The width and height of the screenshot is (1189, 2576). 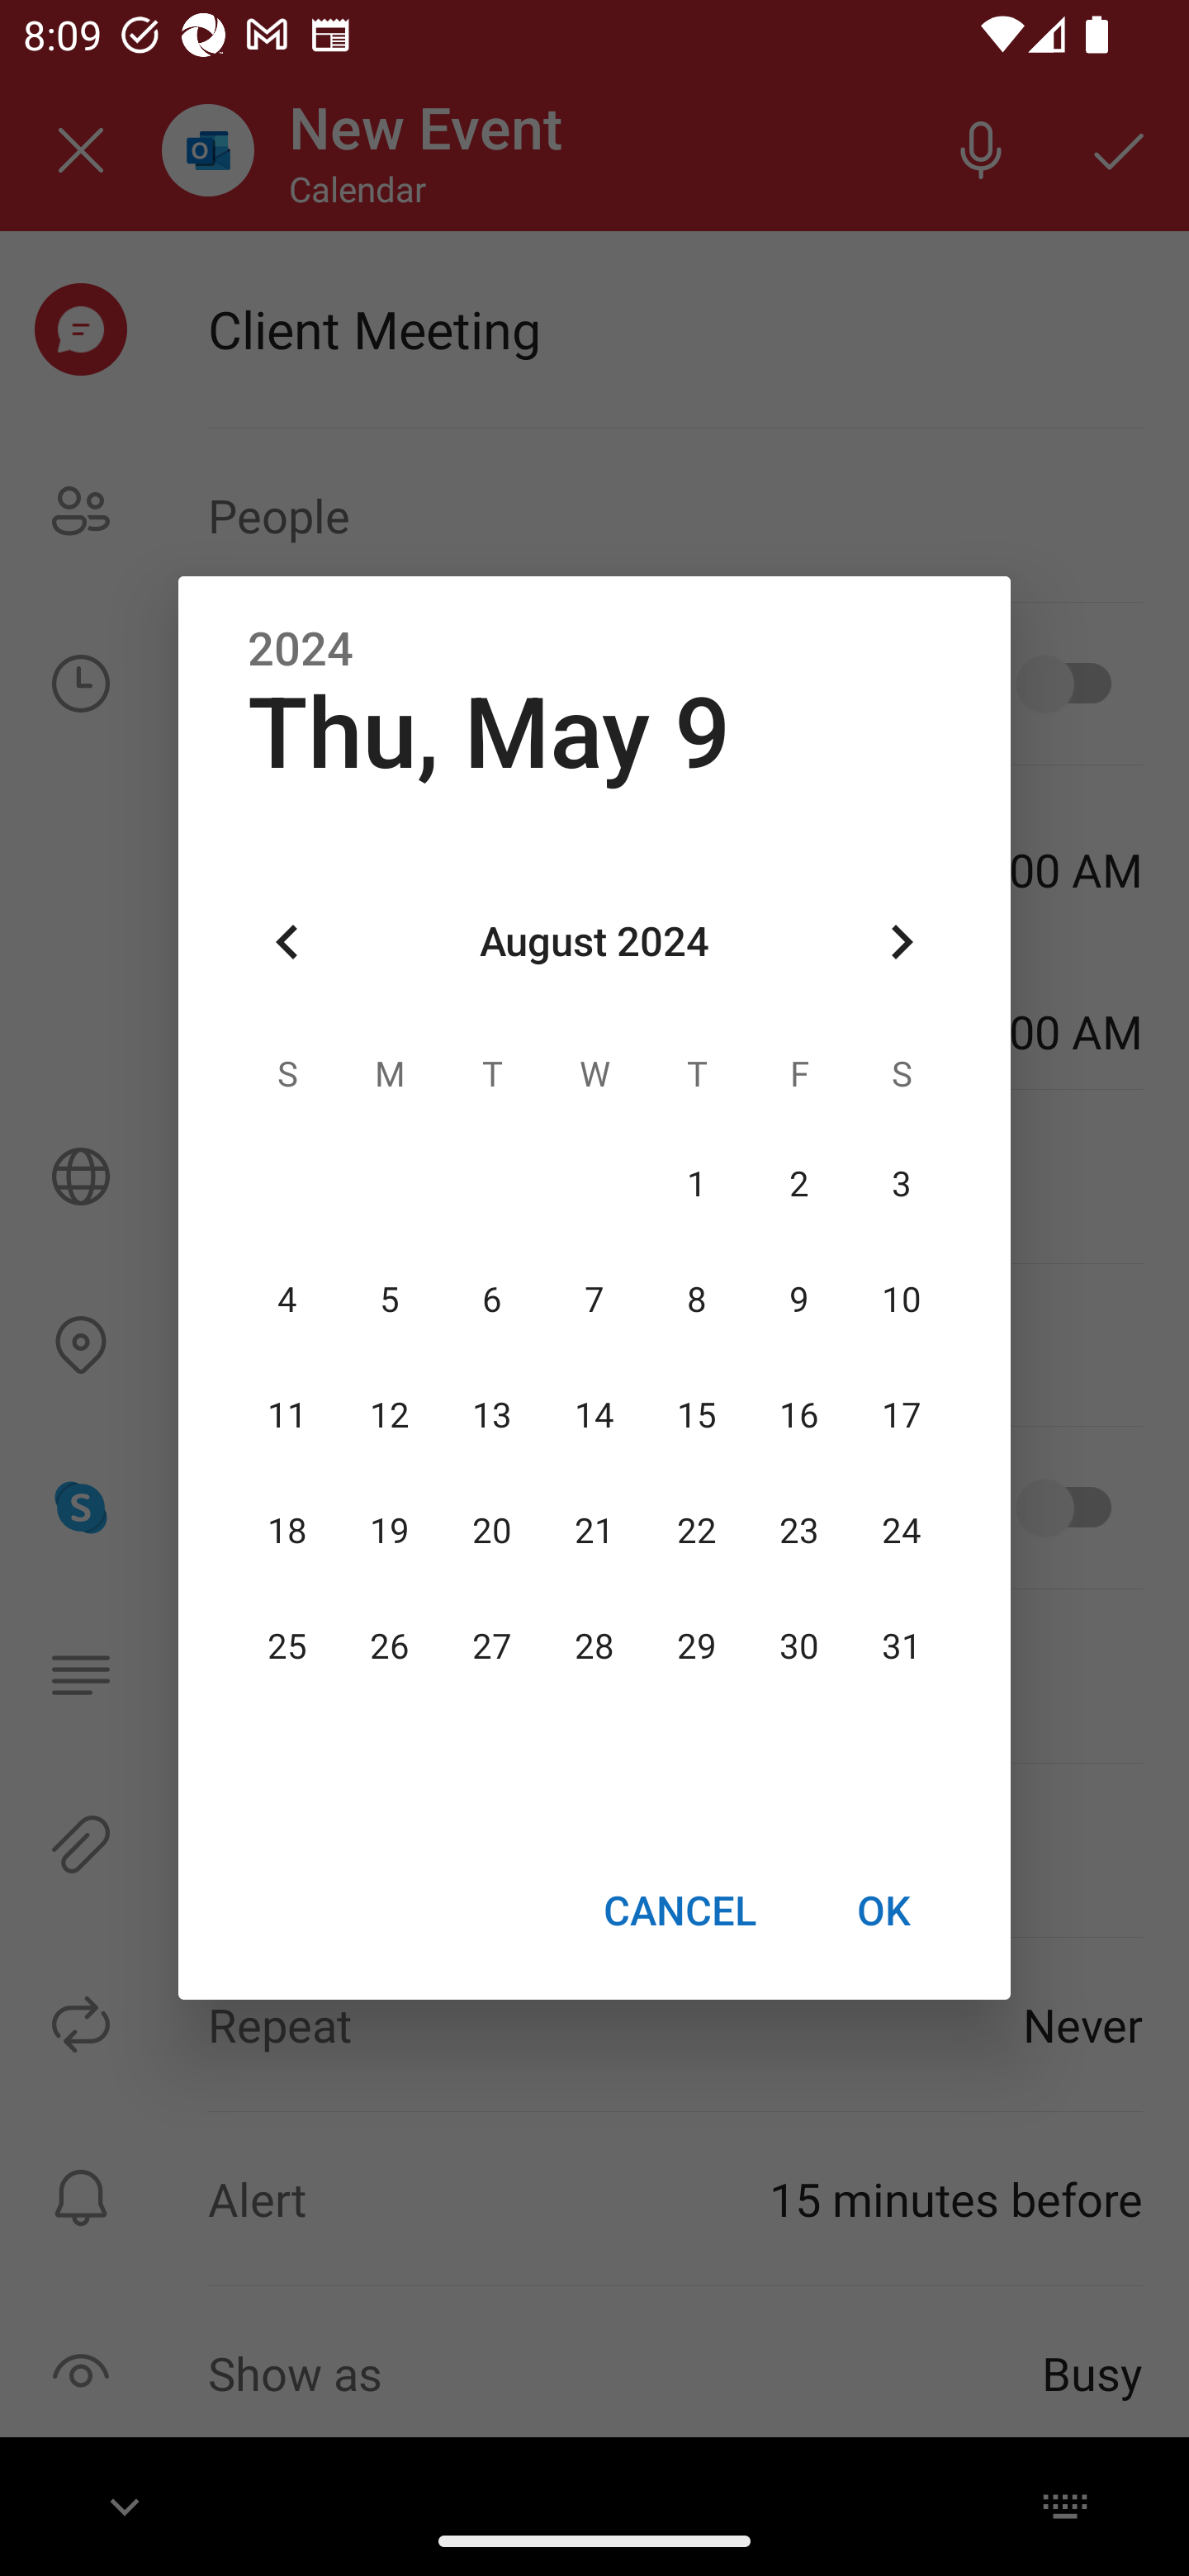 I want to click on 31 31 August 2024, so click(x=901, y=1647).